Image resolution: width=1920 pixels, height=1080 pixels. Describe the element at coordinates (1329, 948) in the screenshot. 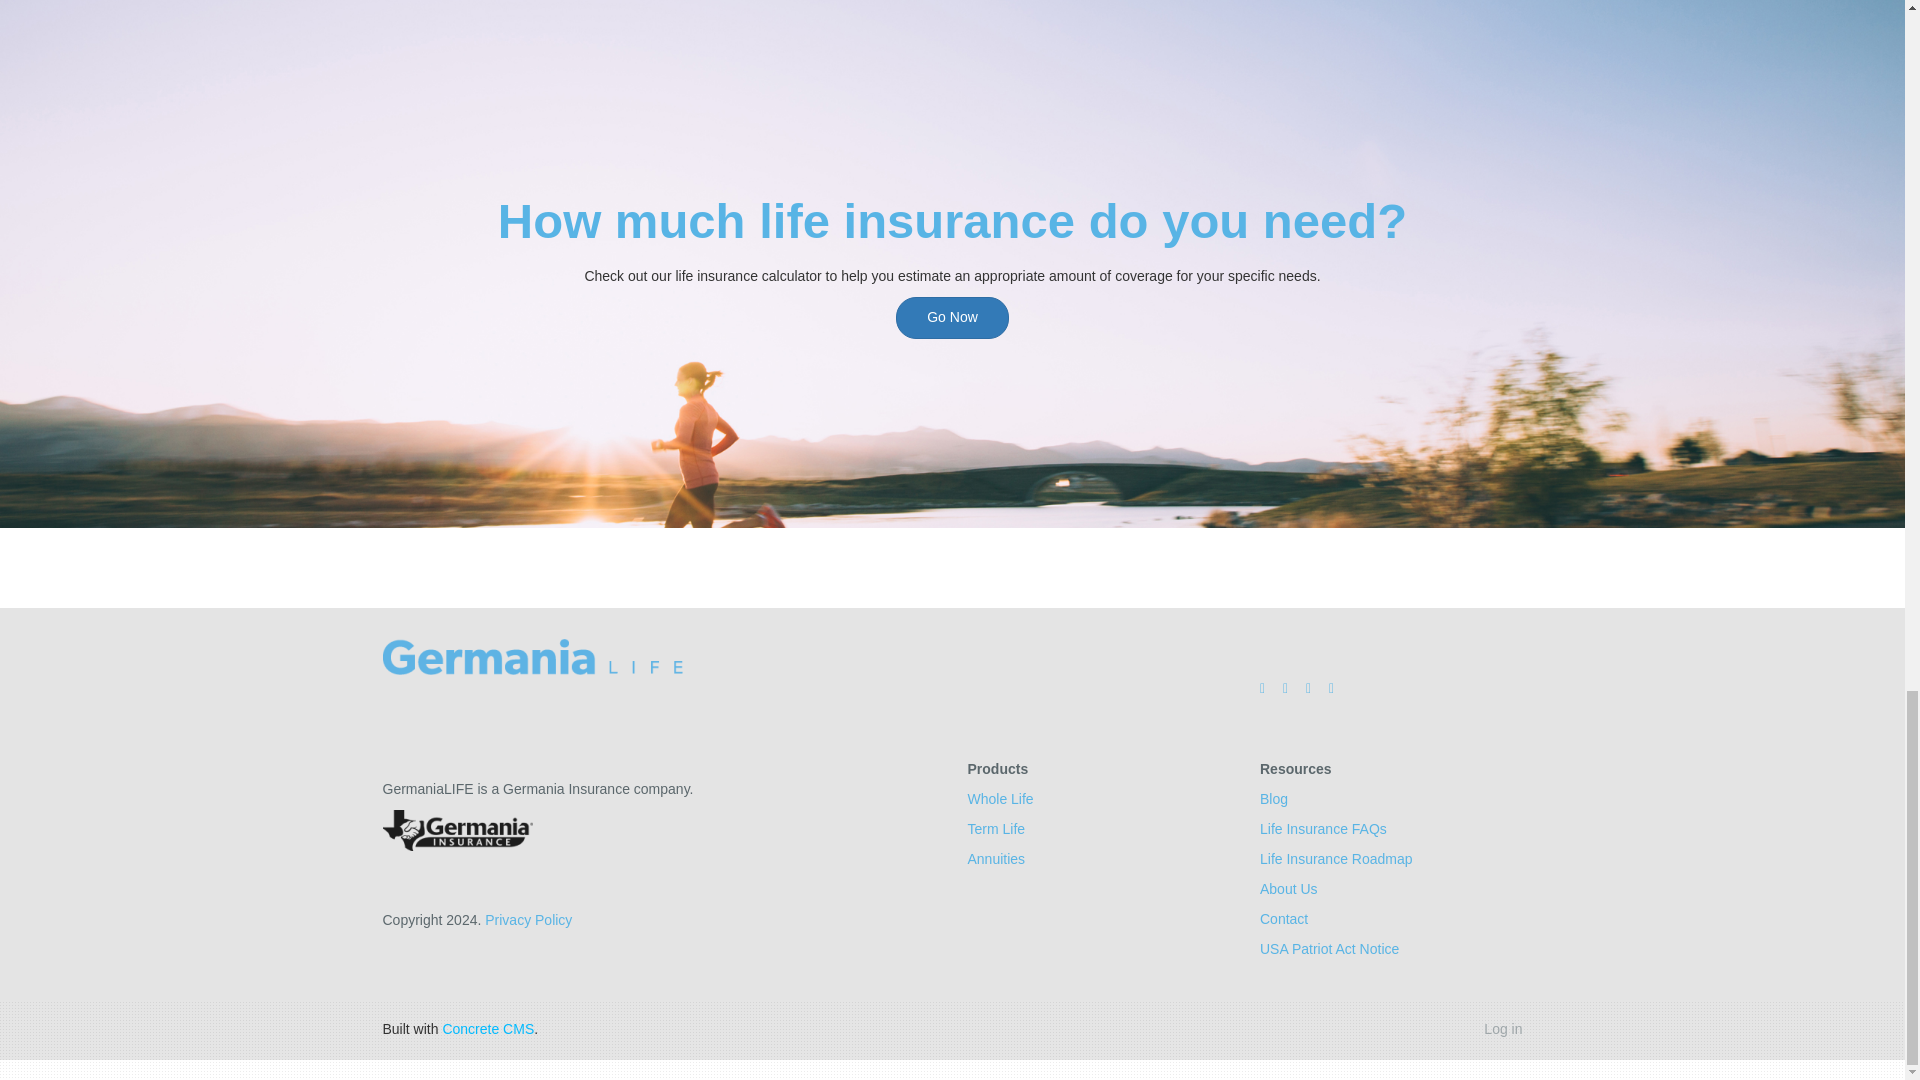

I see `USA Patriot Act Notice` at that location.